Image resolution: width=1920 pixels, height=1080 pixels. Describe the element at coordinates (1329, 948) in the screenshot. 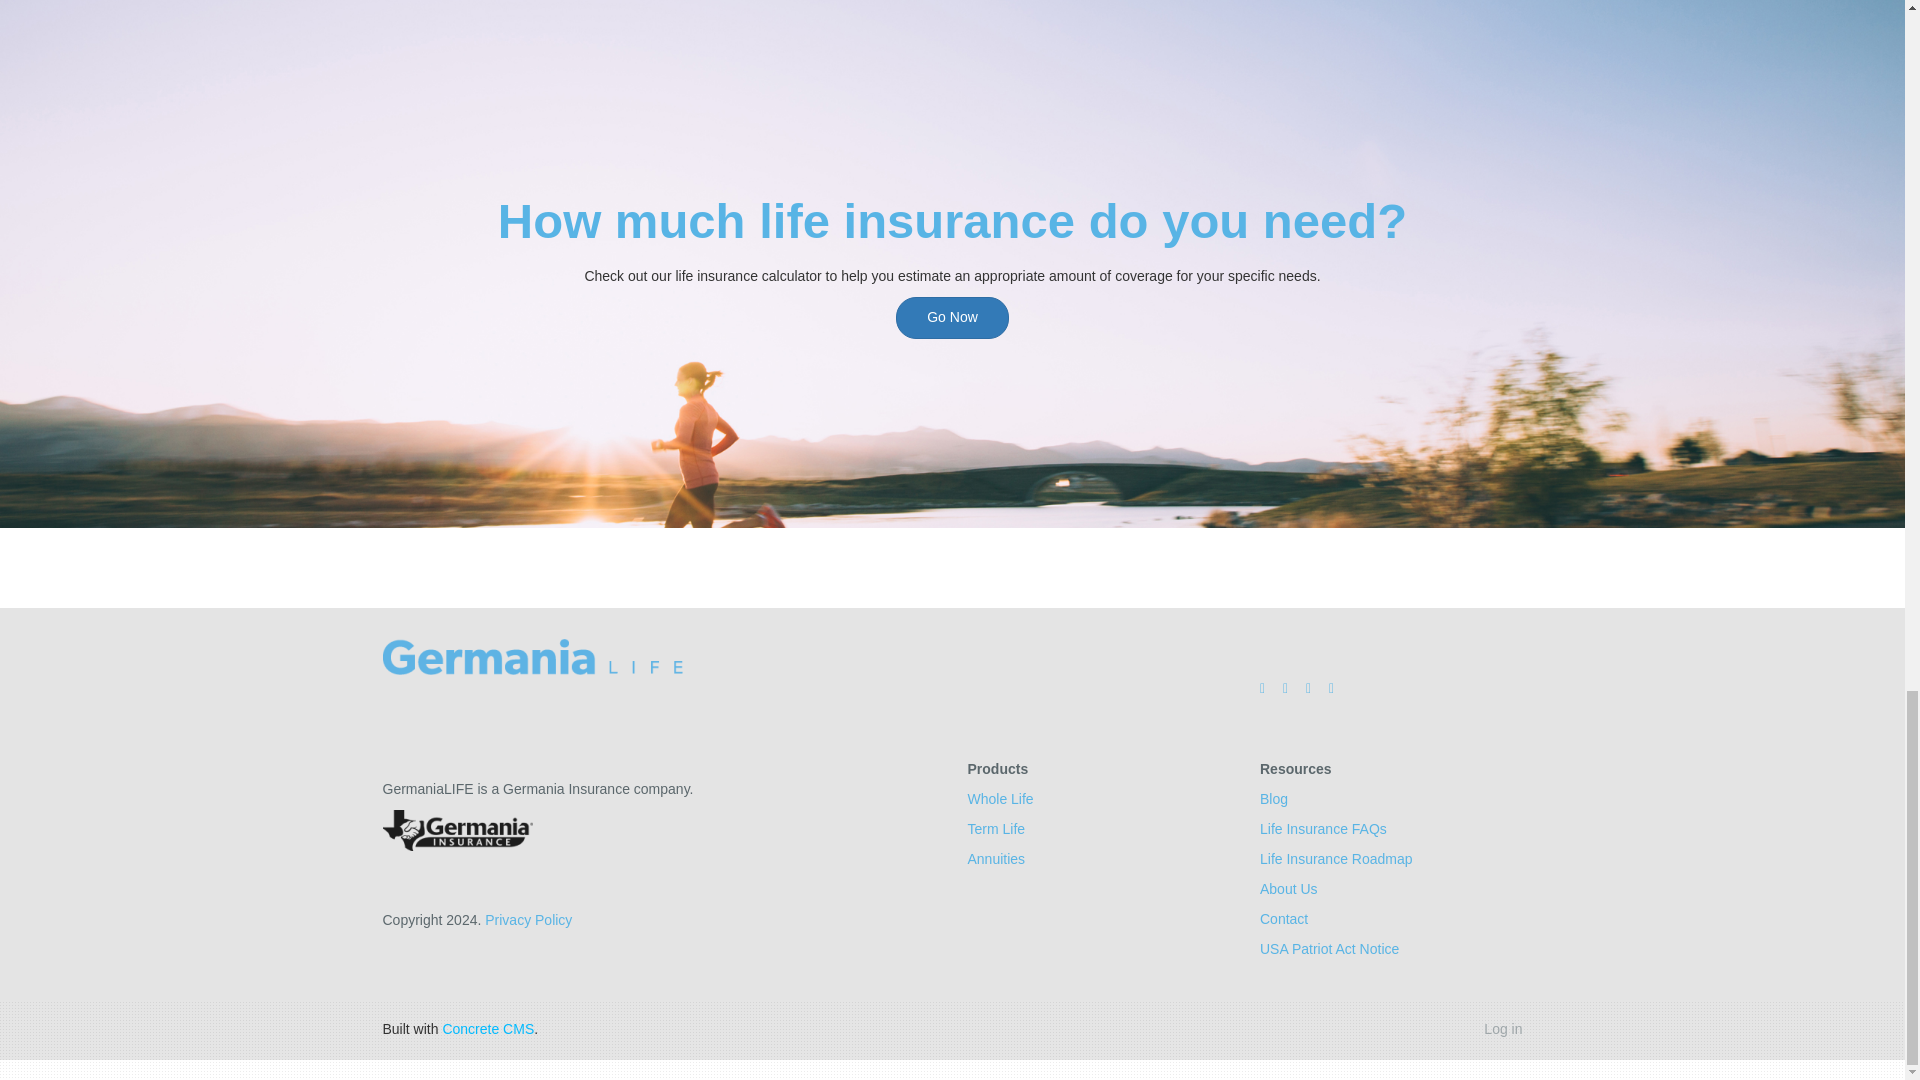

I see `USA Patriot Act Notice` at that location.